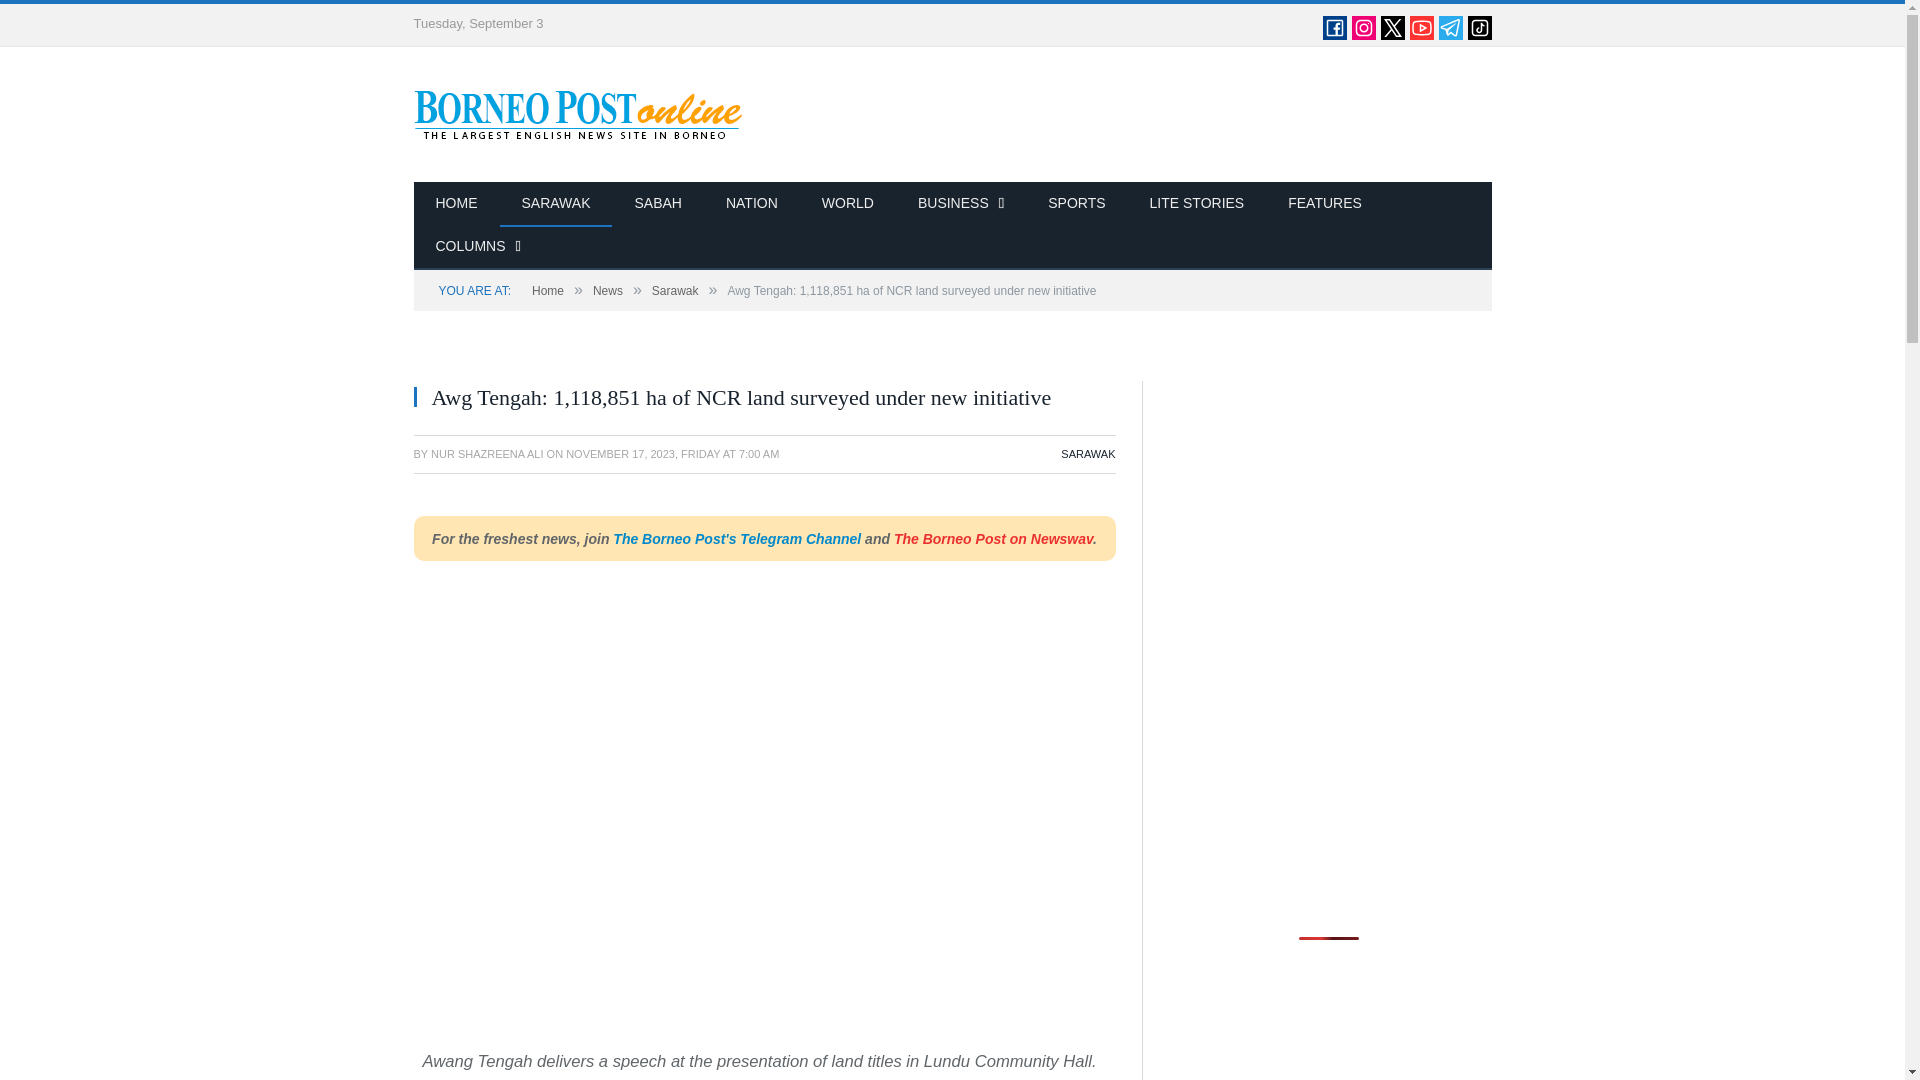 This screenshot has height=1080, width=1920. What do you see at coordinates (579, 114) in the screenshot?
I see `Borneo Post Online` at bounding box center [579, 114].